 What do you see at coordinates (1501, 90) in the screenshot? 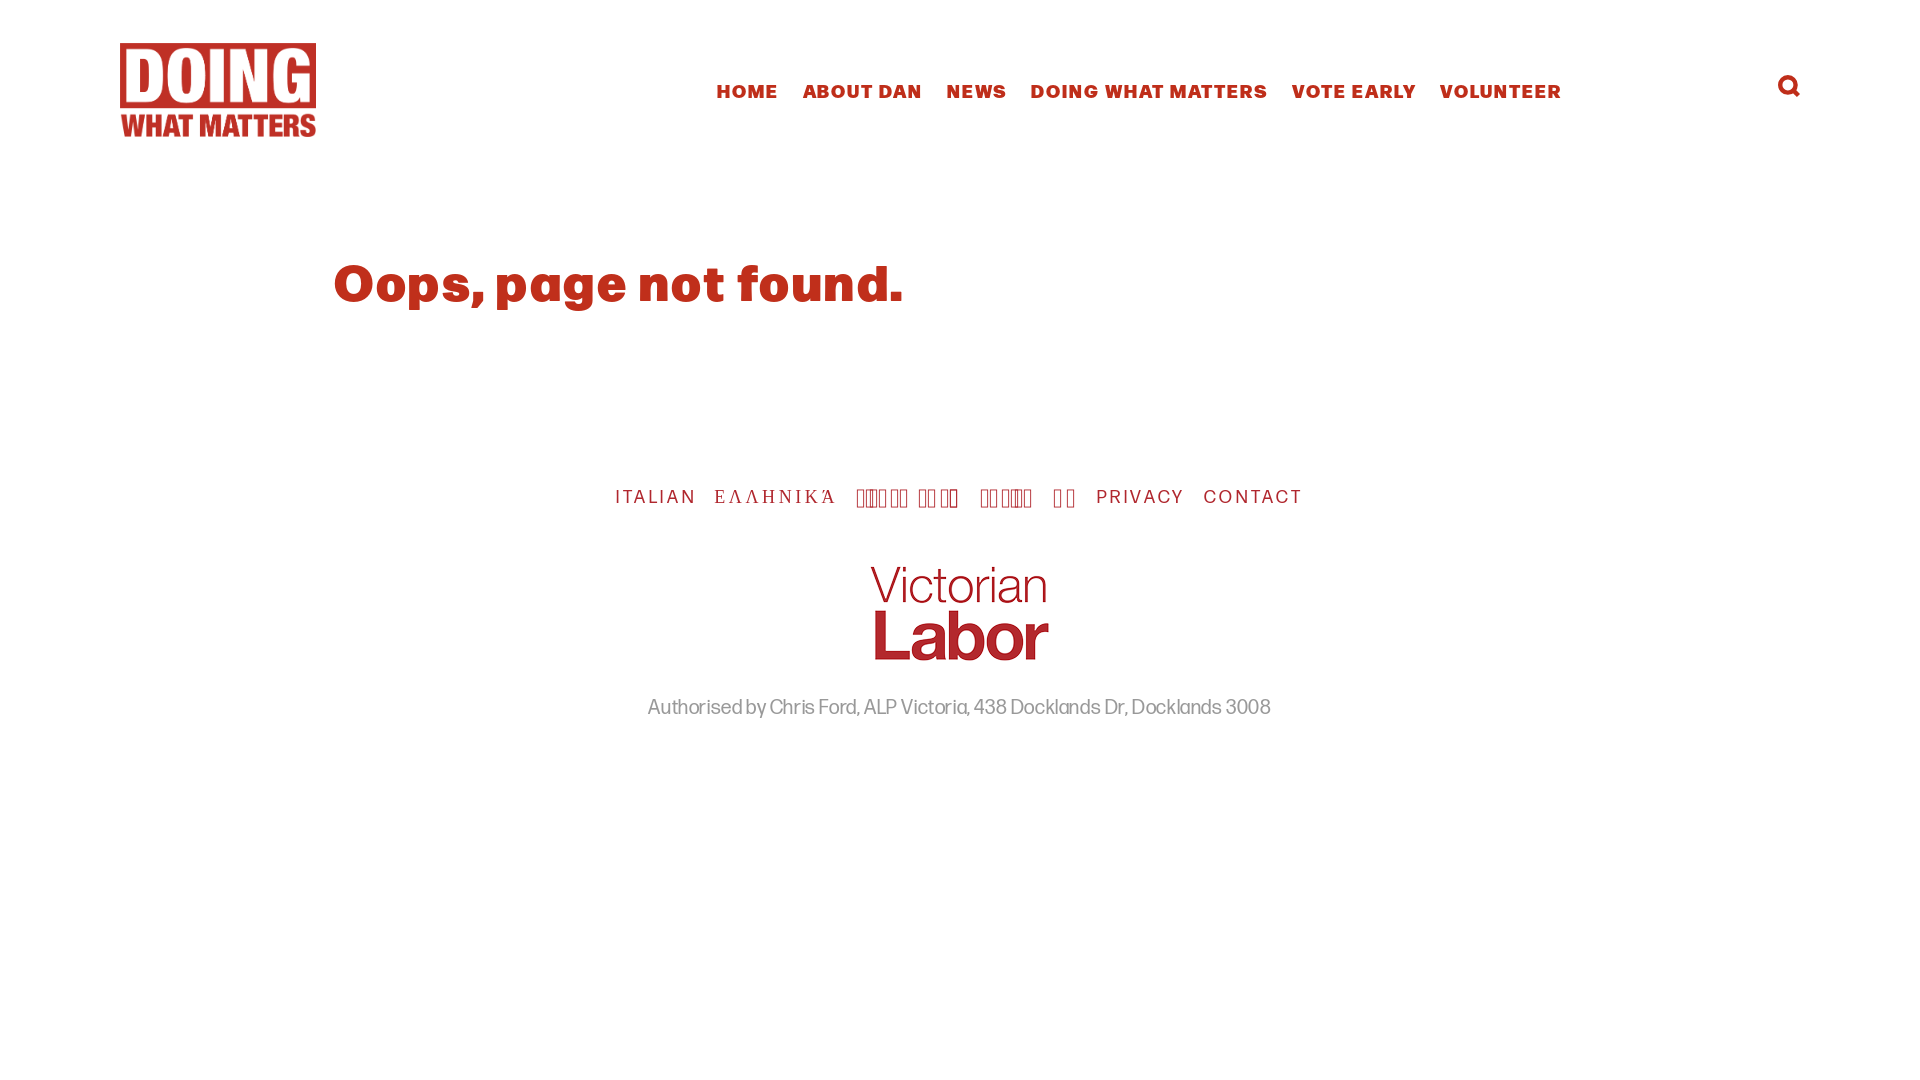
I see `VOLUNTEER` at bounding box center [1501, 90].